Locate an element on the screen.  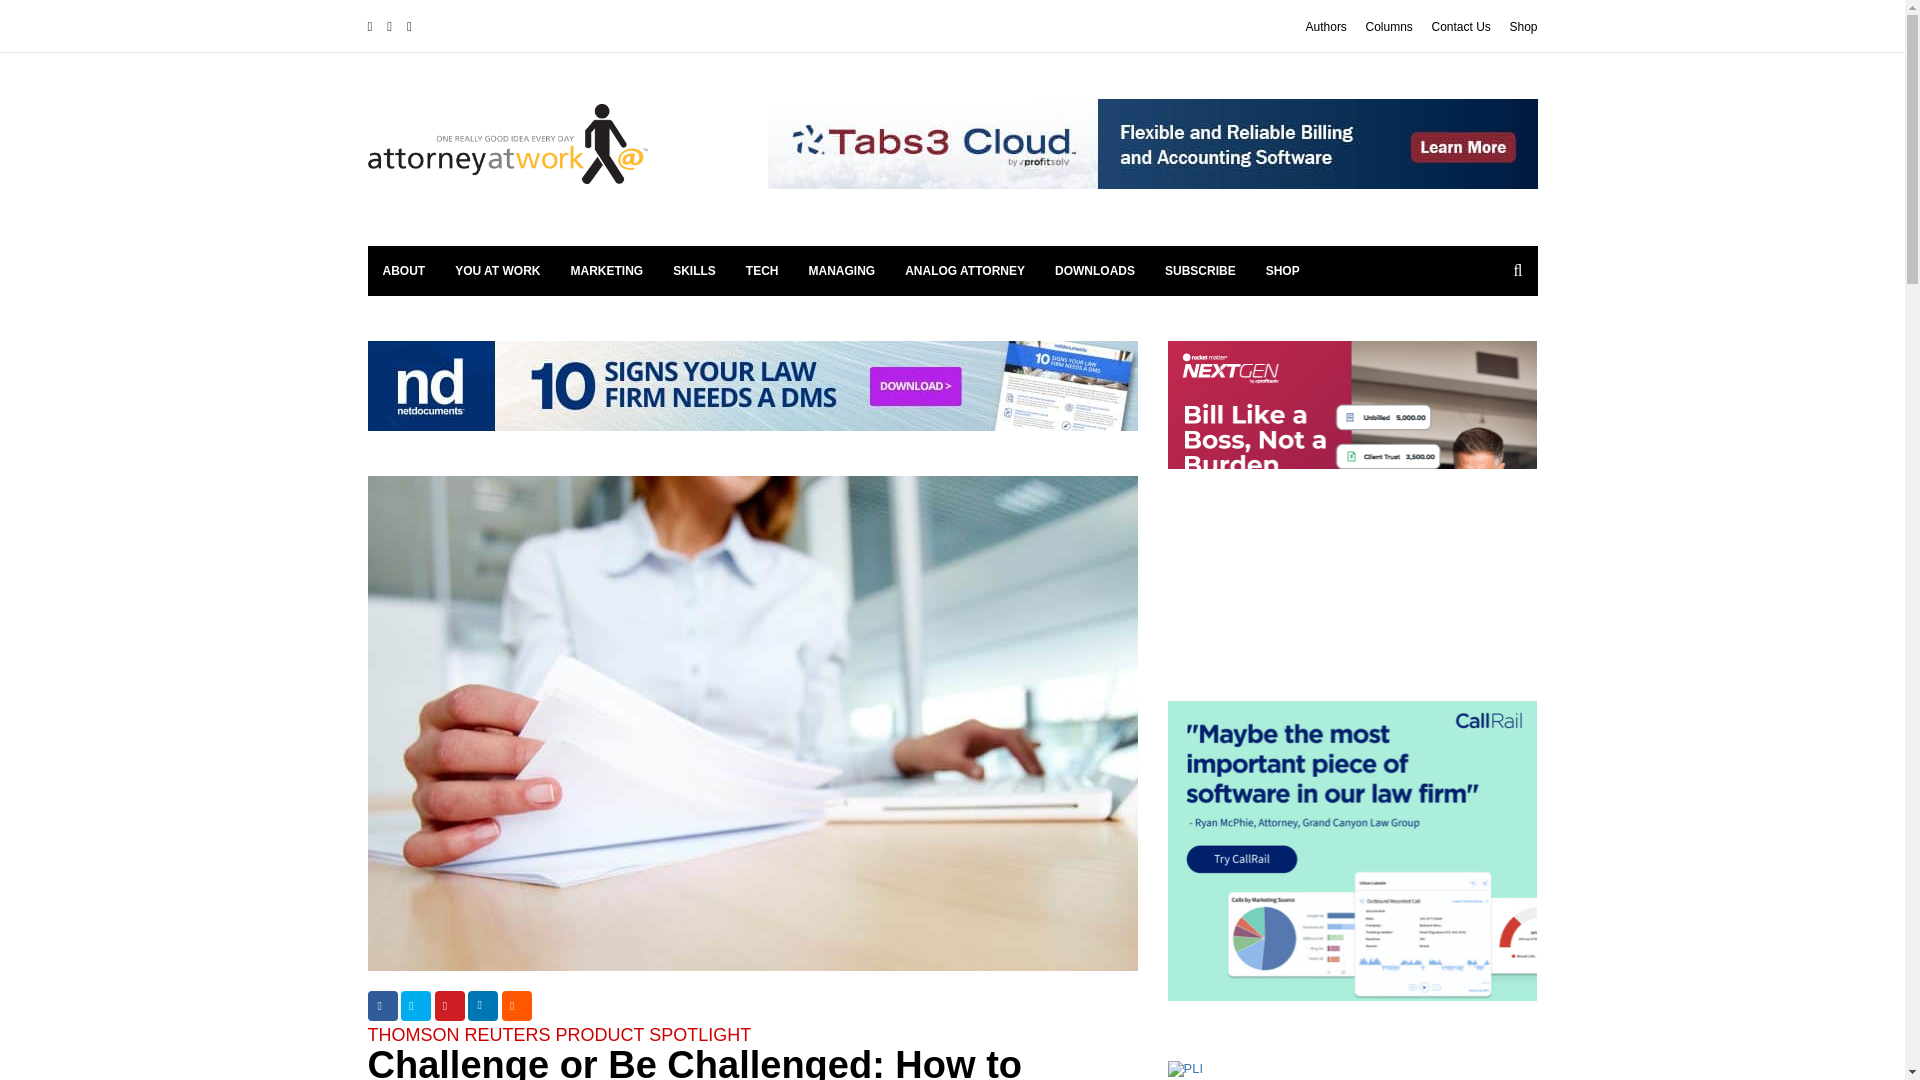
You At Work is located at coordinates (496, 270).